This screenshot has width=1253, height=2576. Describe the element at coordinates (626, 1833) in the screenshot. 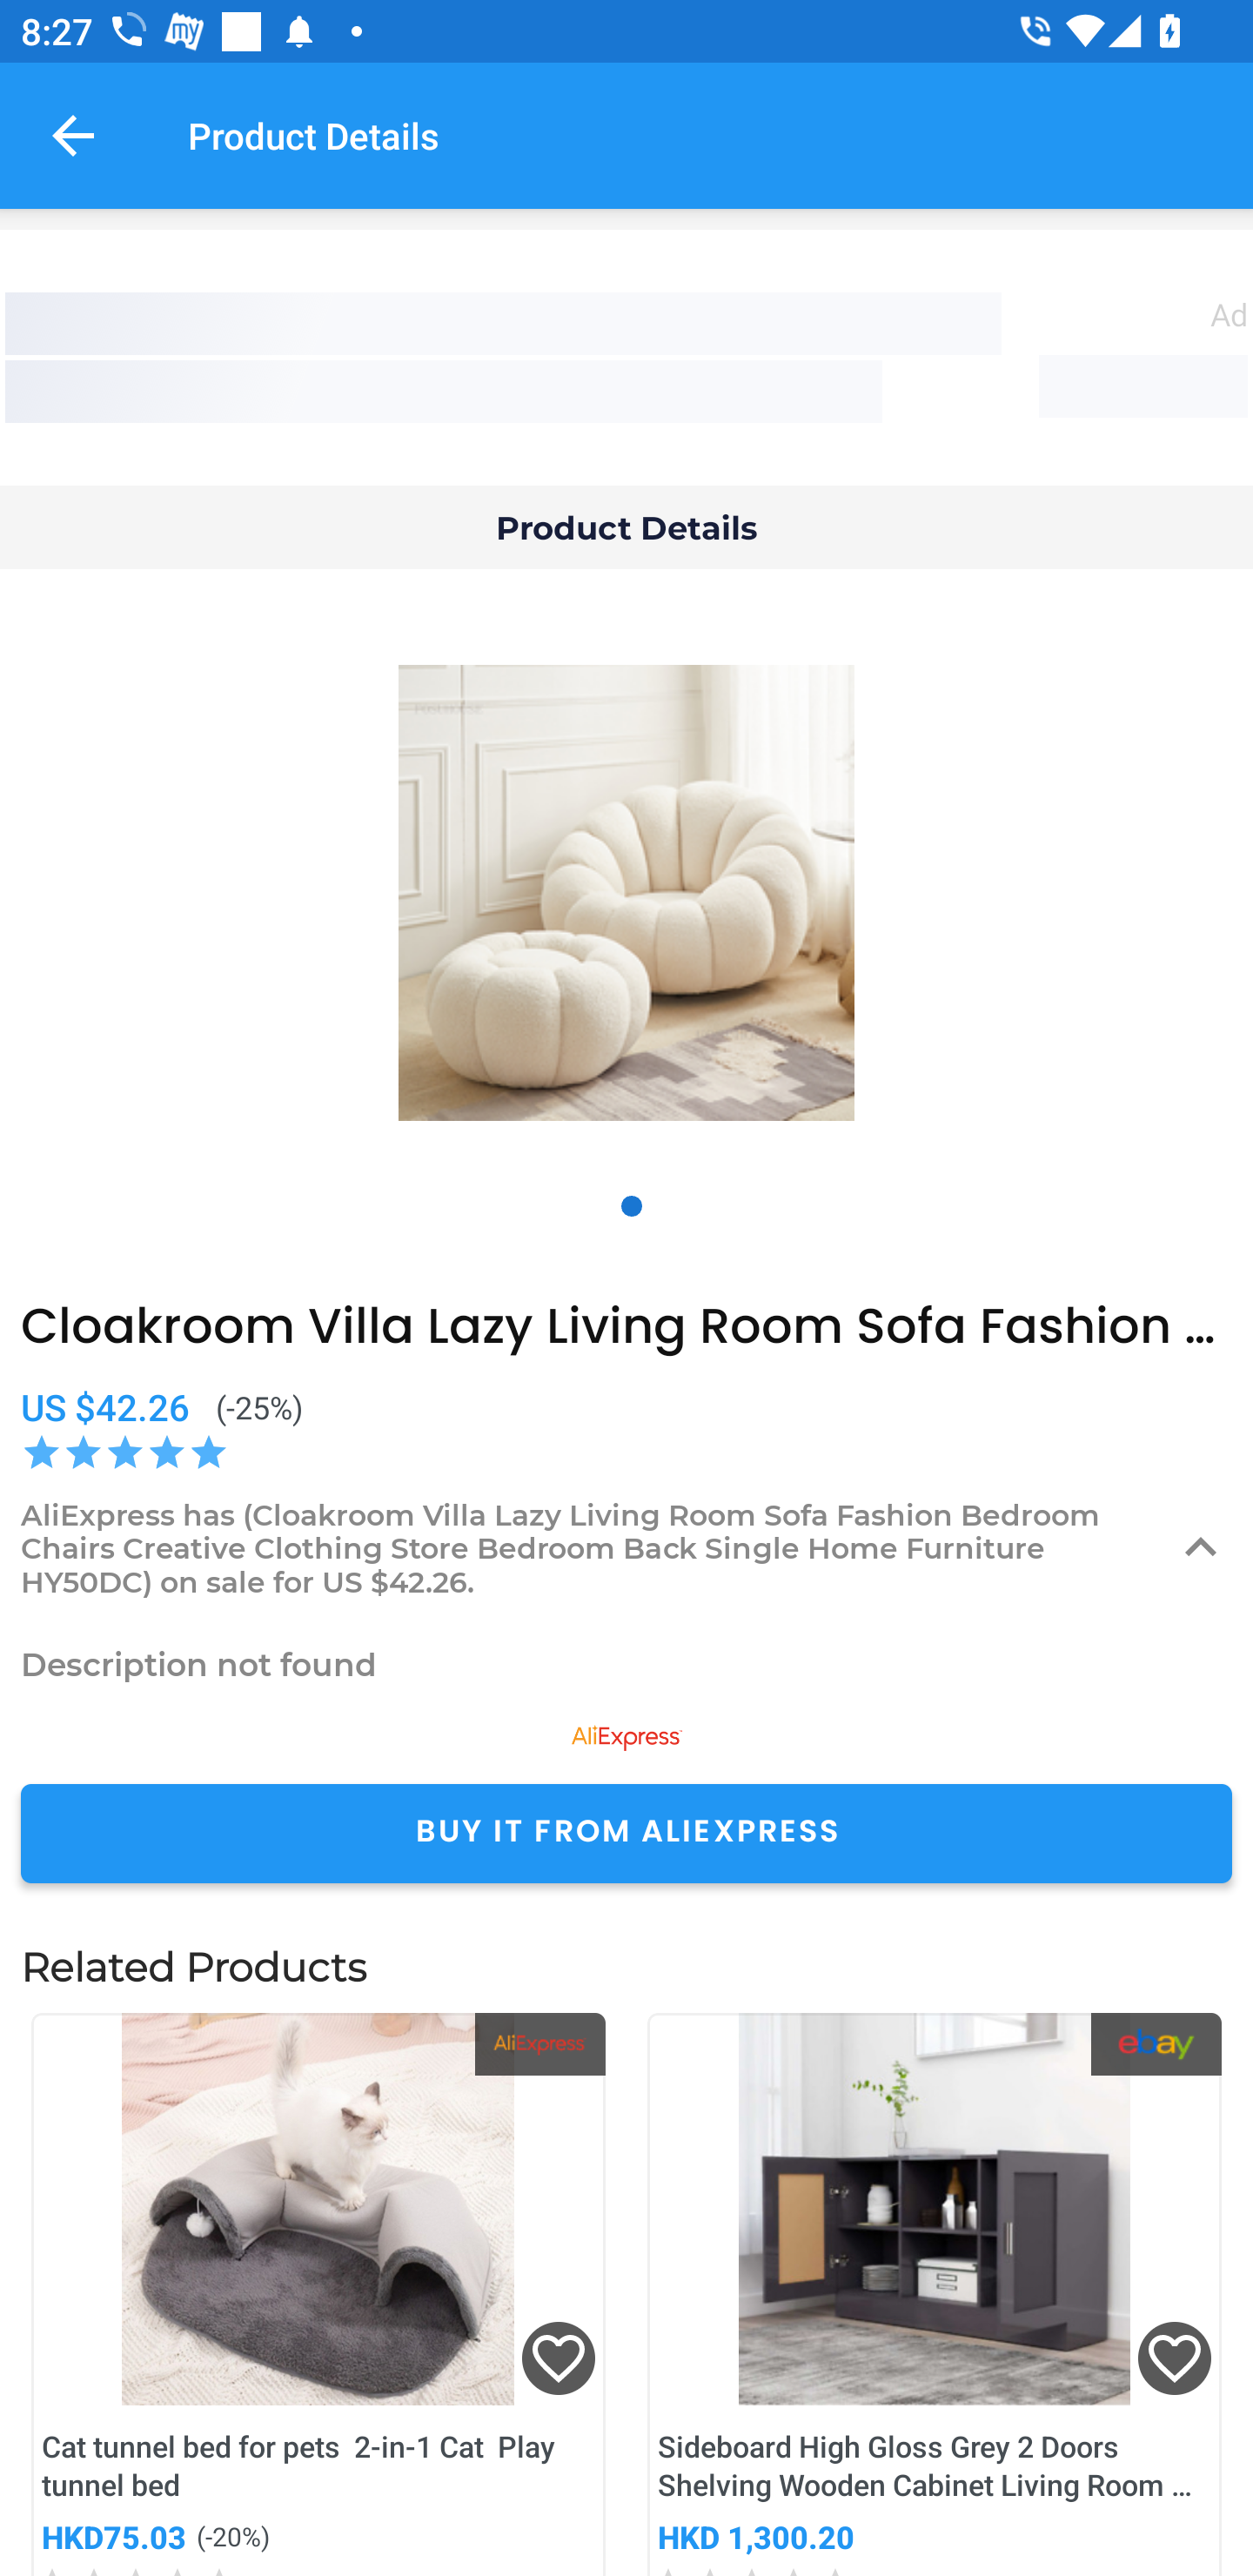

I see `BUY IT FROM ALIEXPRESS` at that location.